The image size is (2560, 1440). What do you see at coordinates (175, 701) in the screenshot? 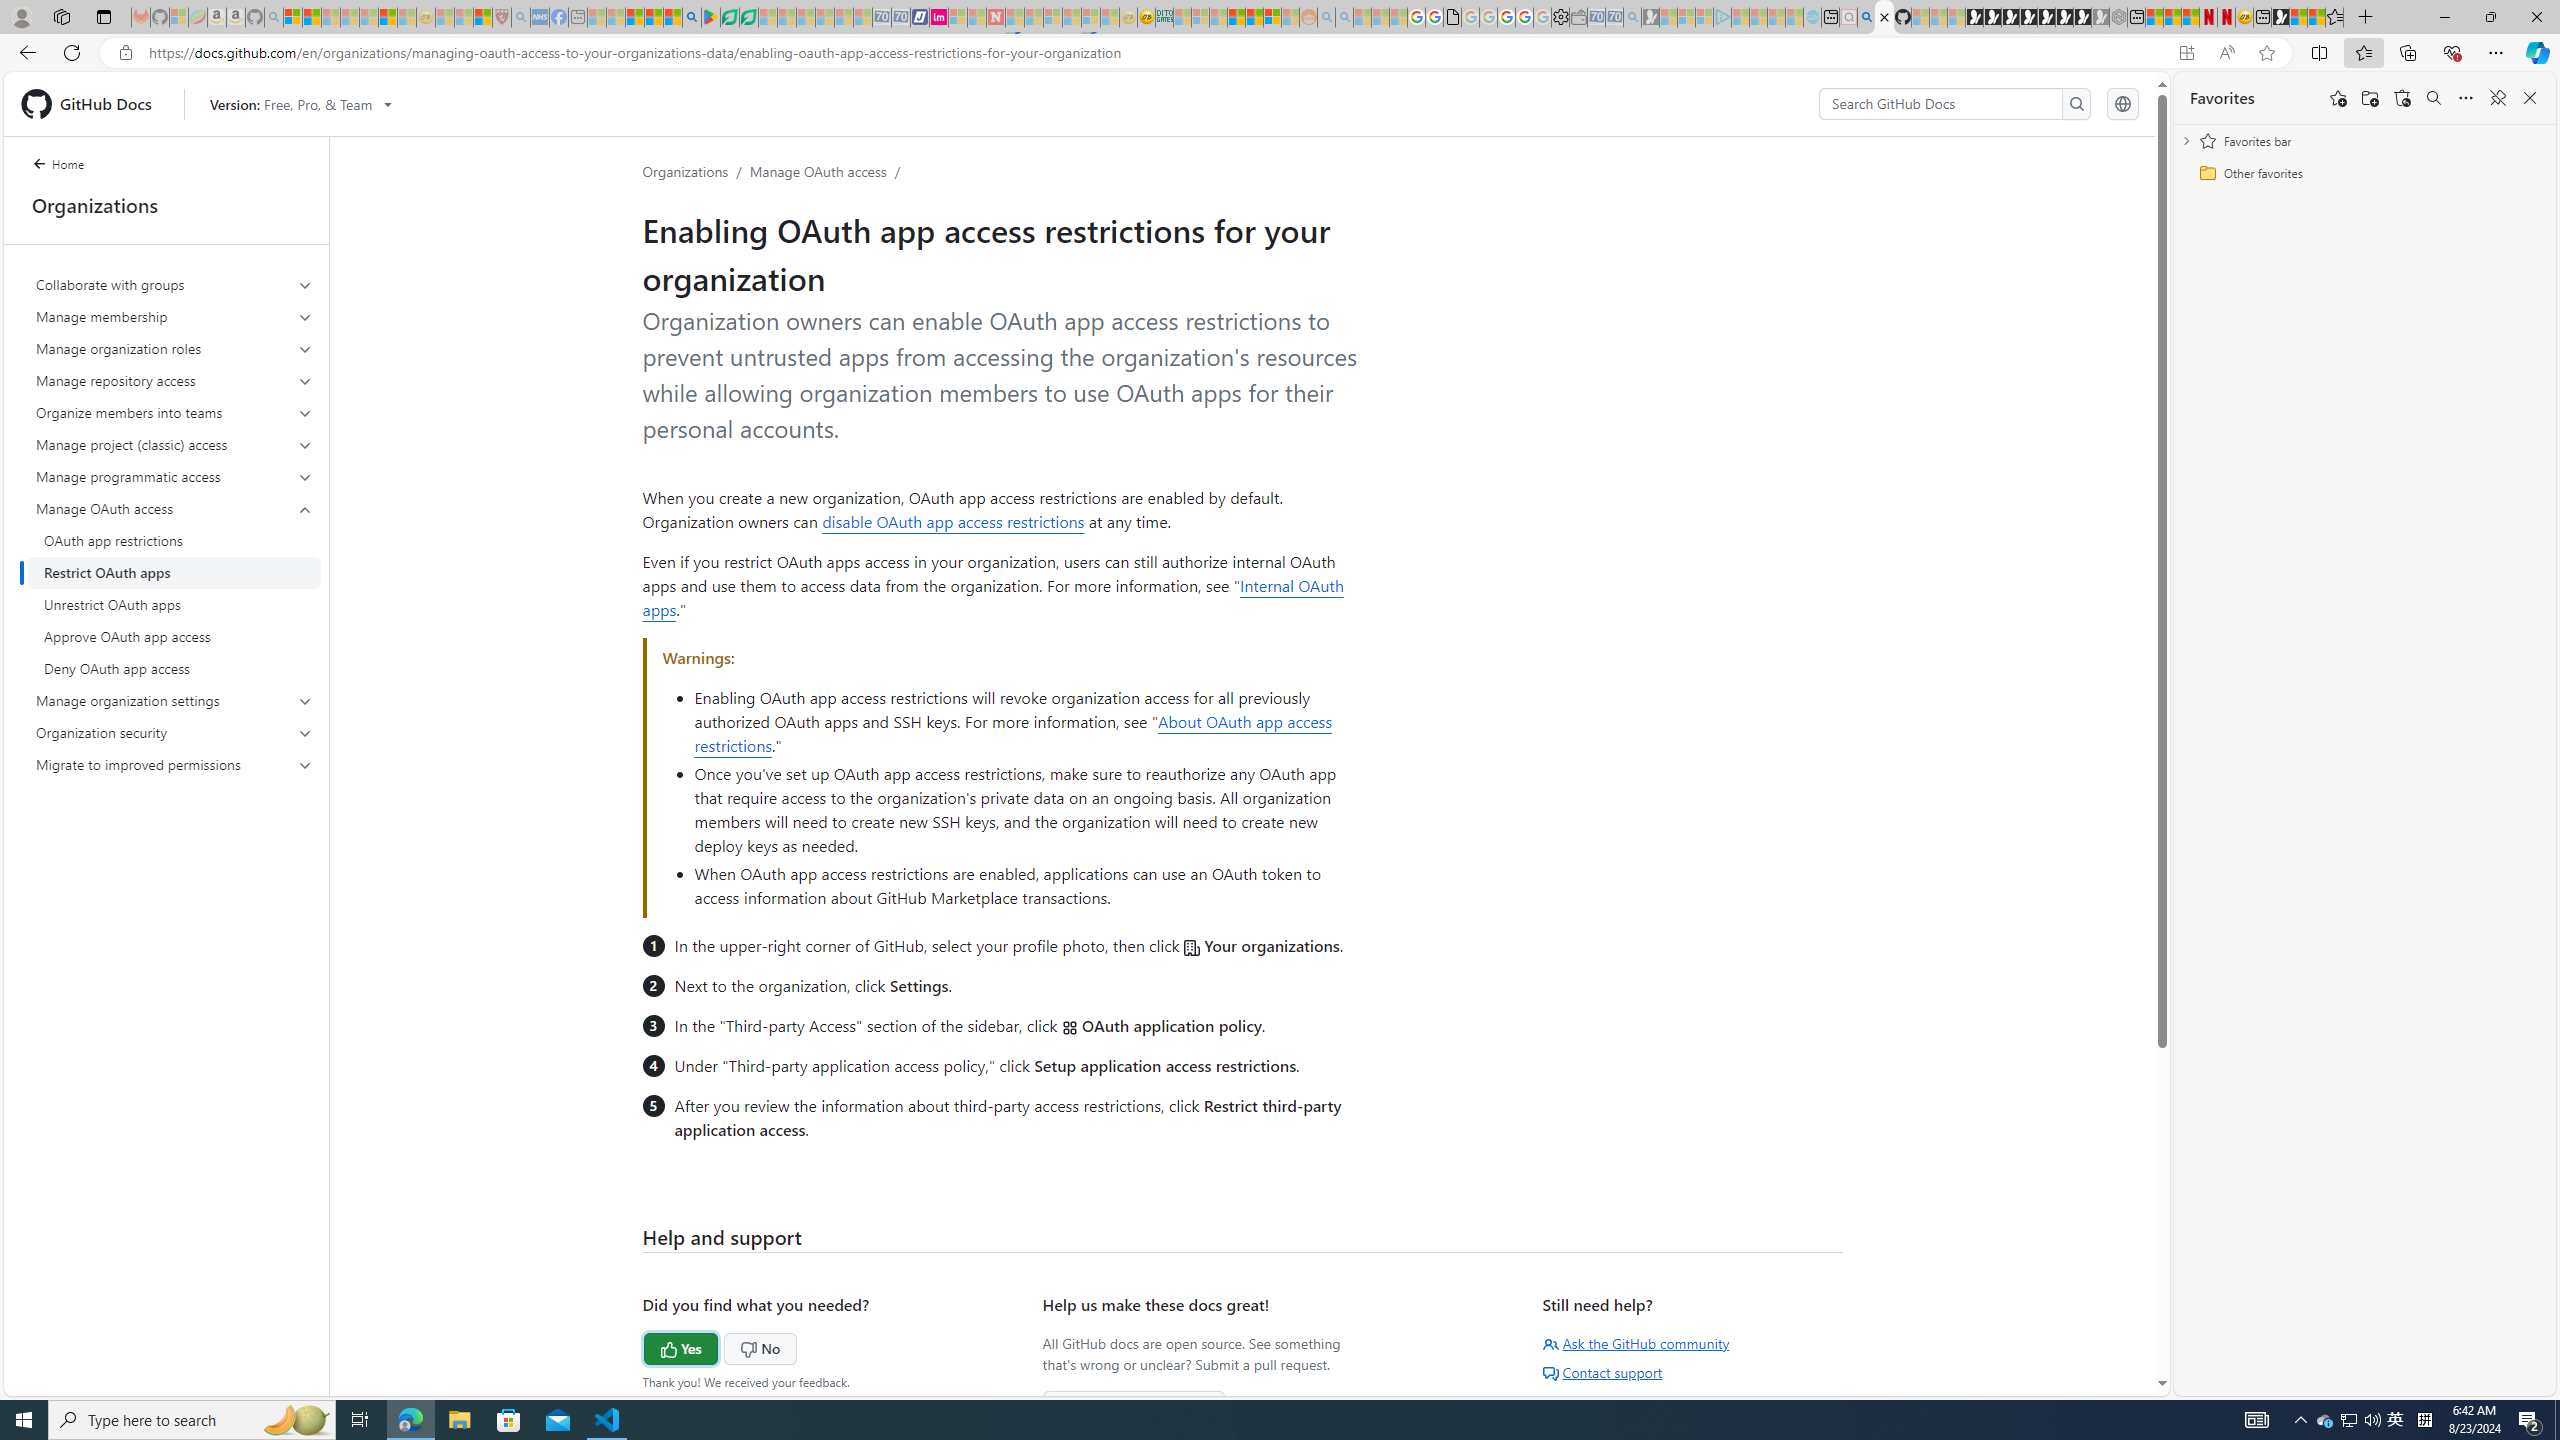
I see `Manage organization settings` at bounding box center [175, 701].